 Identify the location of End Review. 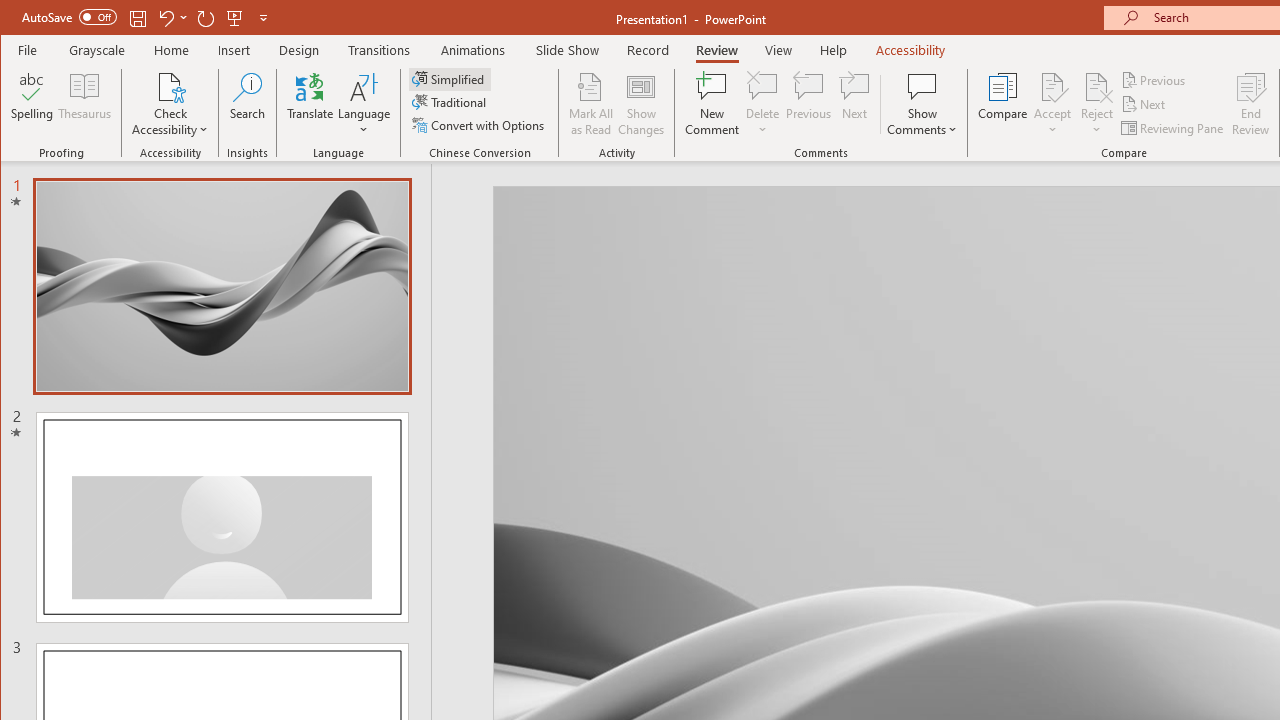
(1251, 104).